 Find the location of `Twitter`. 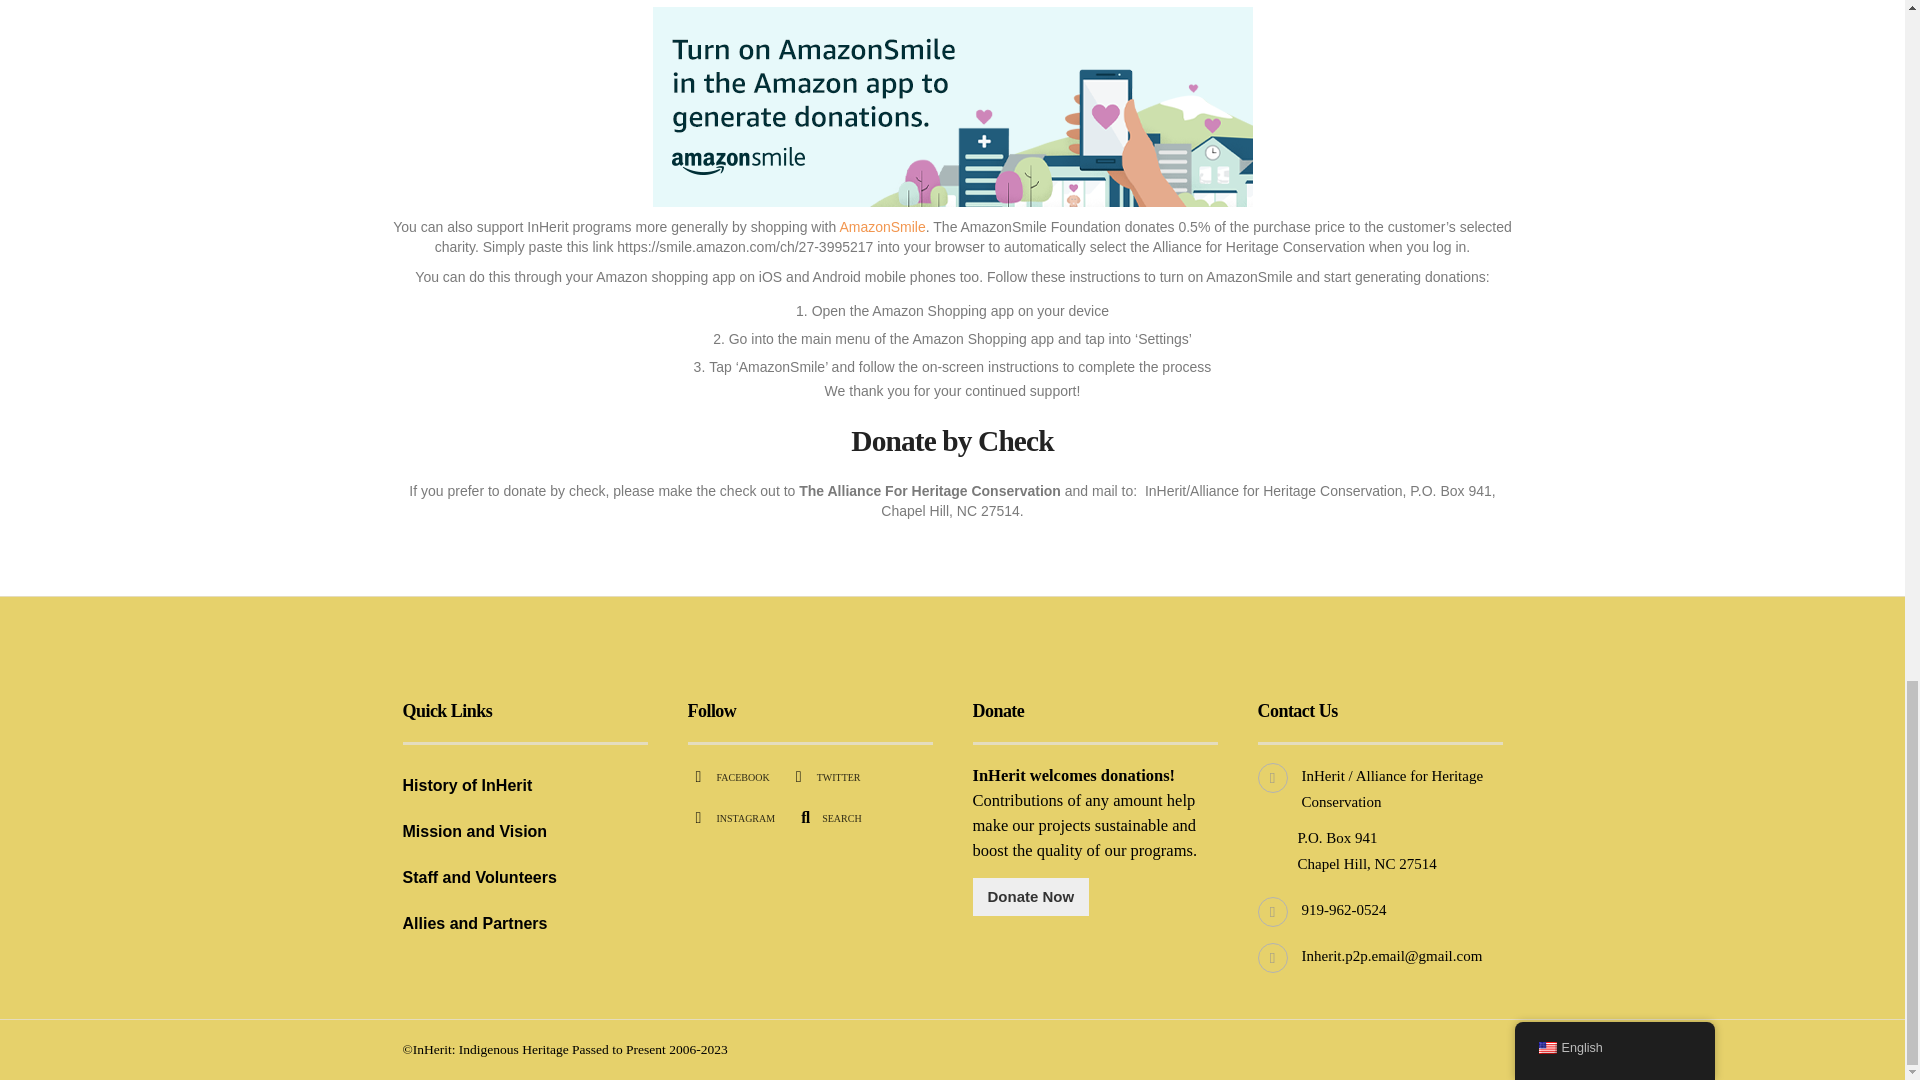

Twitter is located at coordinates (828, 778).